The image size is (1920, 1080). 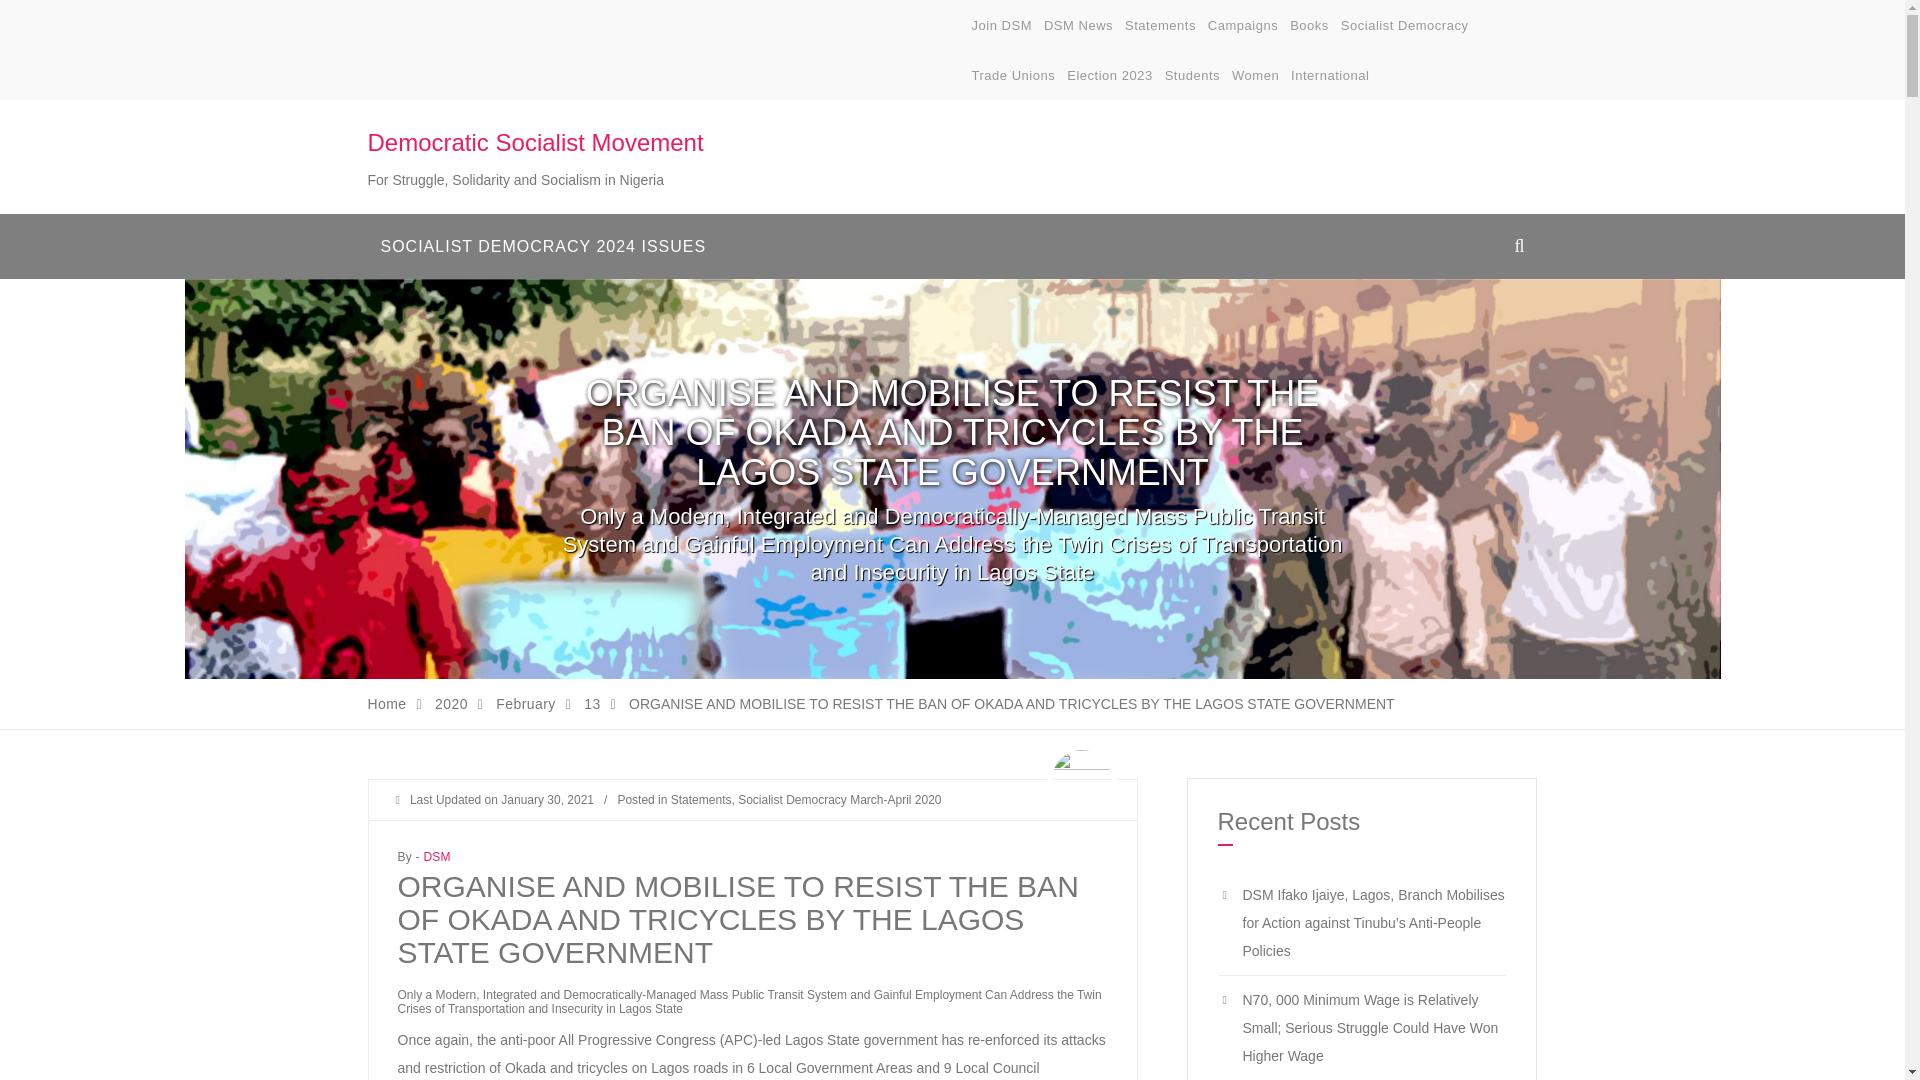 What do you see at coordinates (1160, 26) in the screenshot?
I see `Statements` at bounding box center [1160, 26].